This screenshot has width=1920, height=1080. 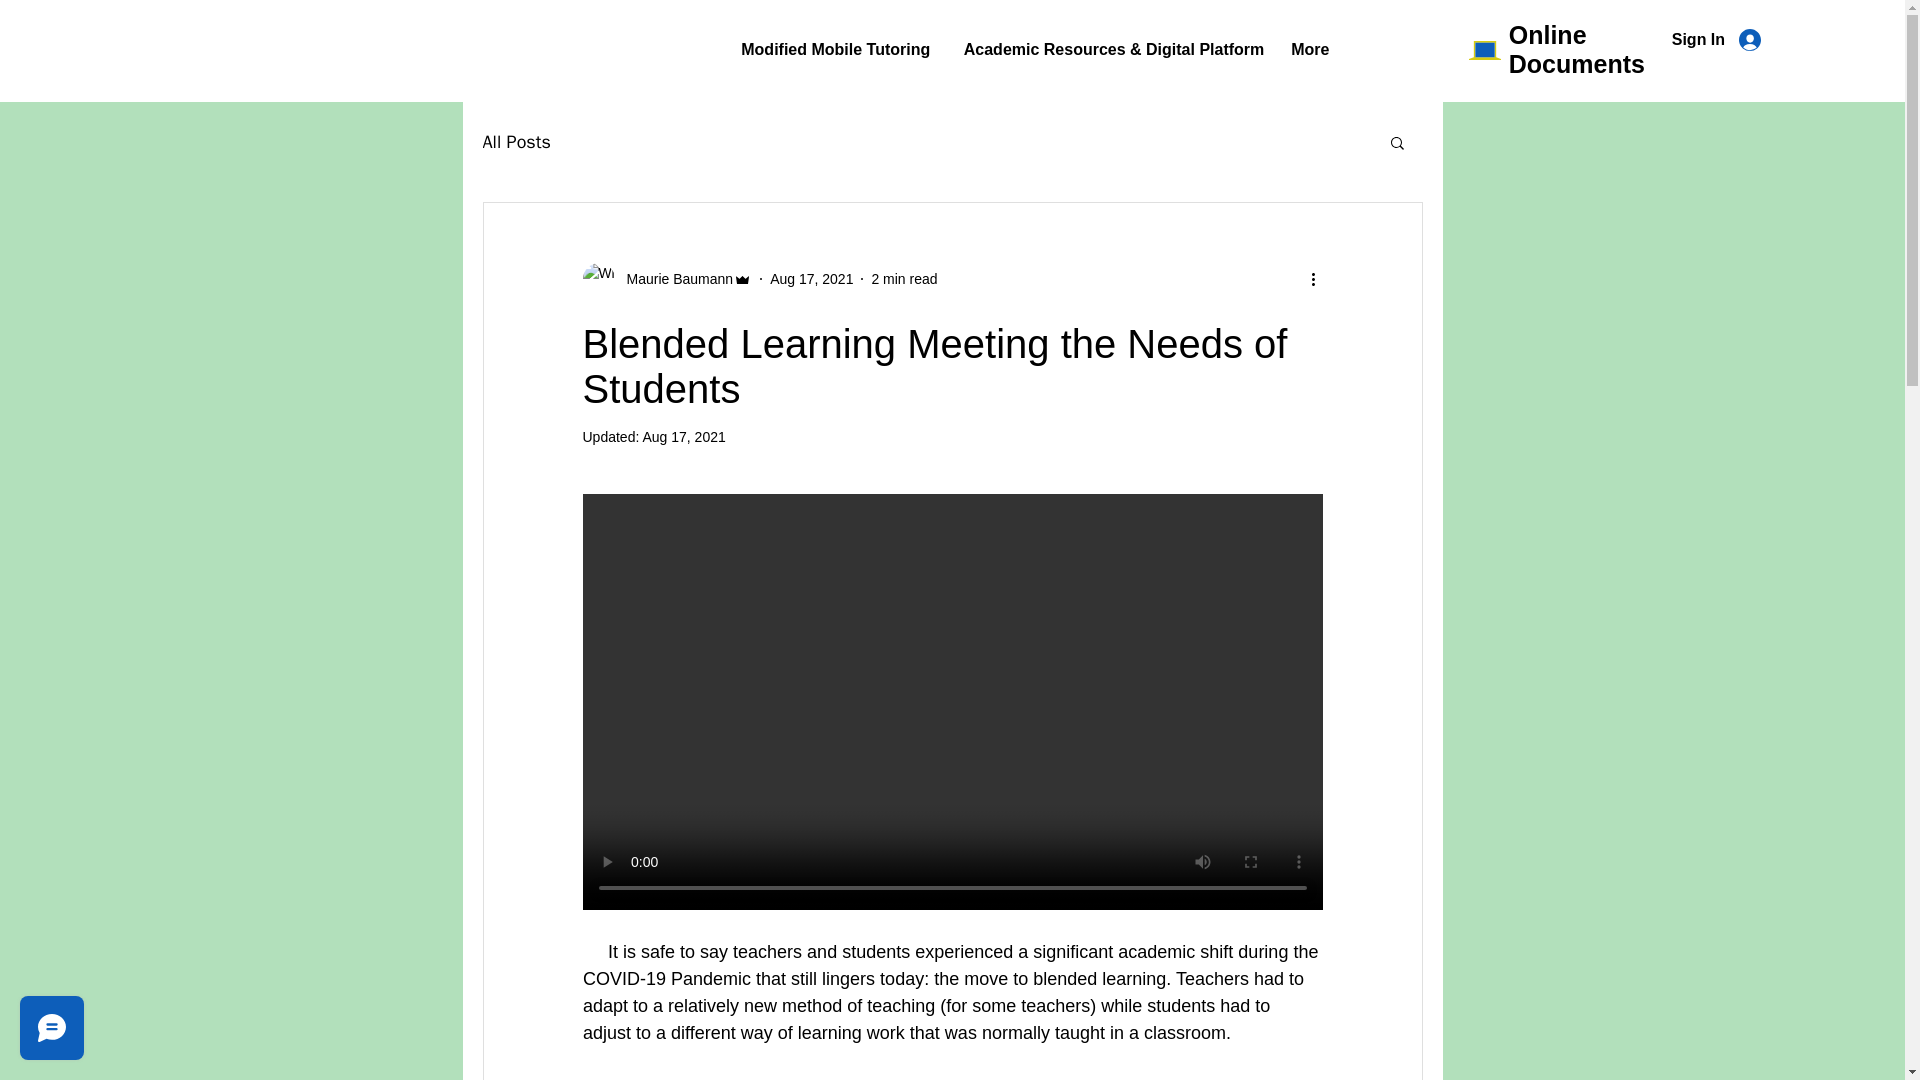 I want to click on Online Documents, so click(x=1577, y=48).